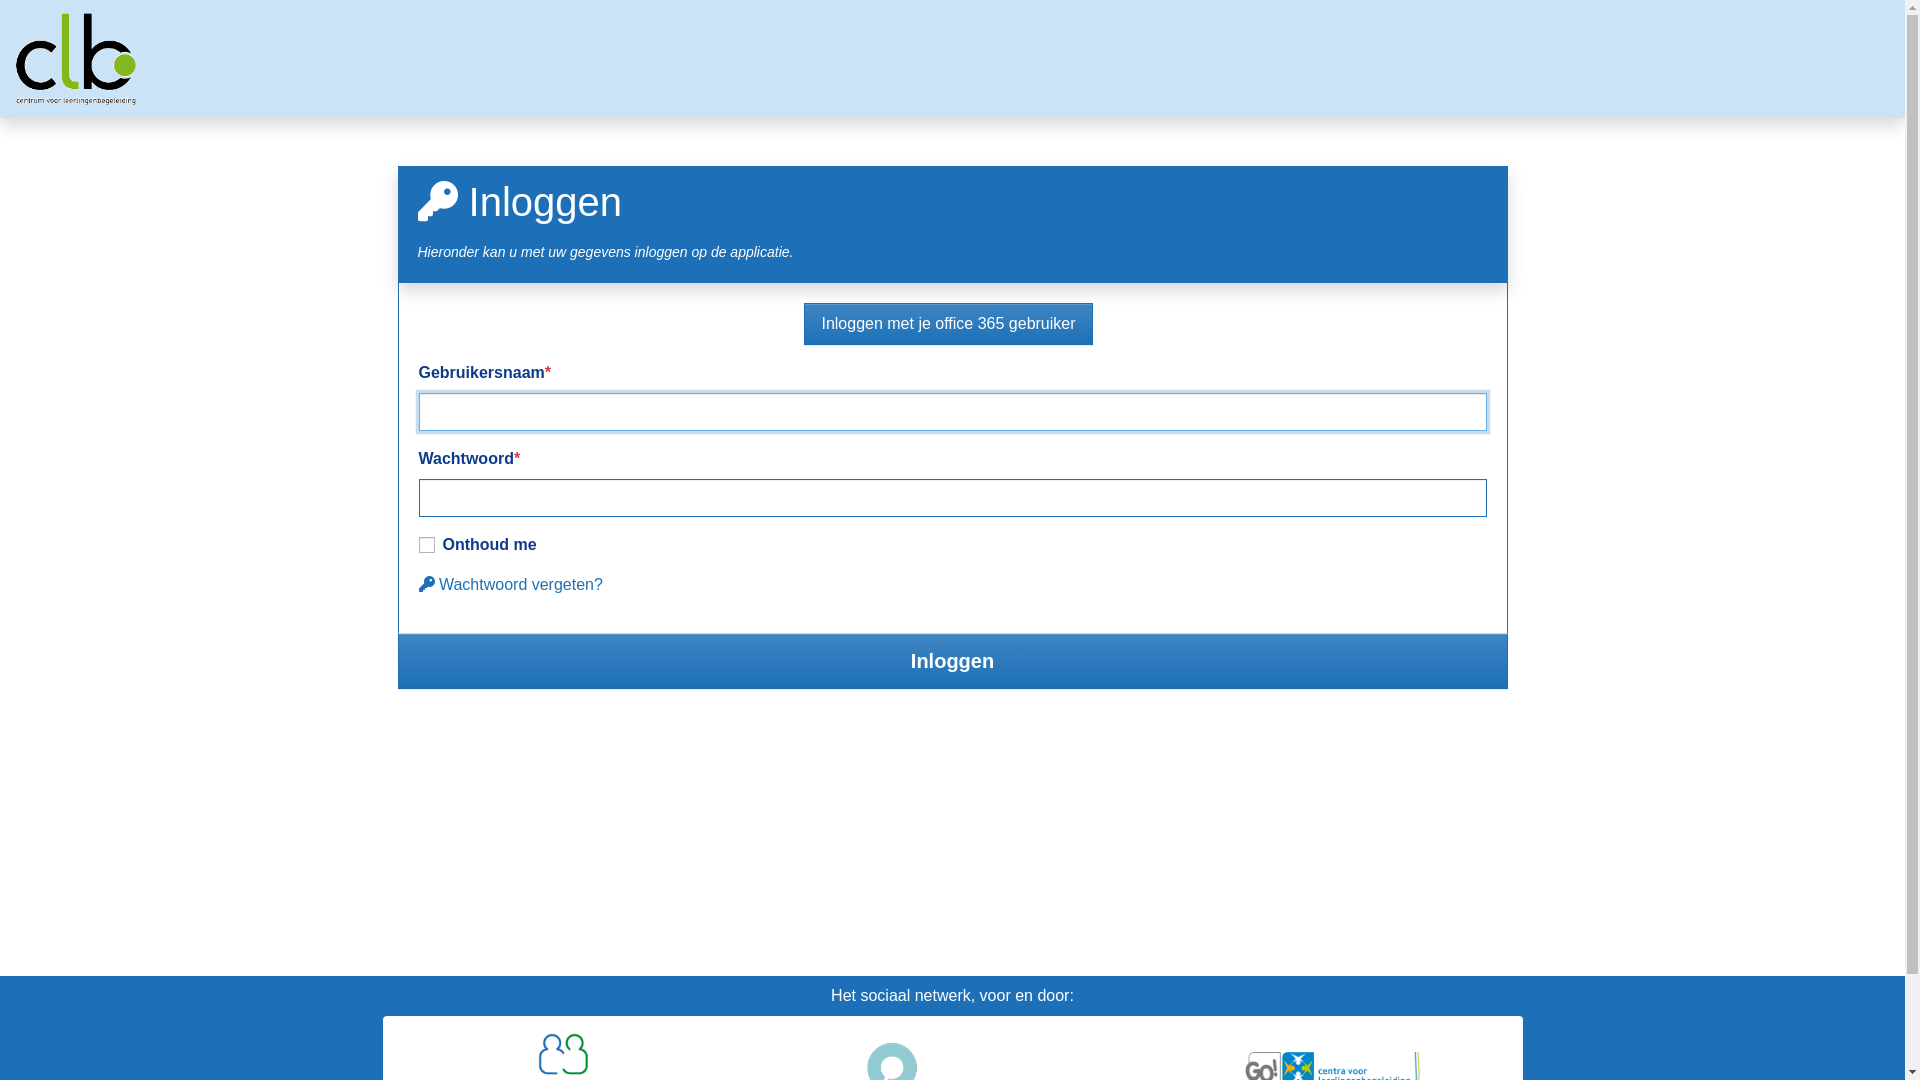 Image resolution: width=1920 pixels, height=1080 pixels. I want to click on Wachtwoord vergeten?, so click(510, 584).